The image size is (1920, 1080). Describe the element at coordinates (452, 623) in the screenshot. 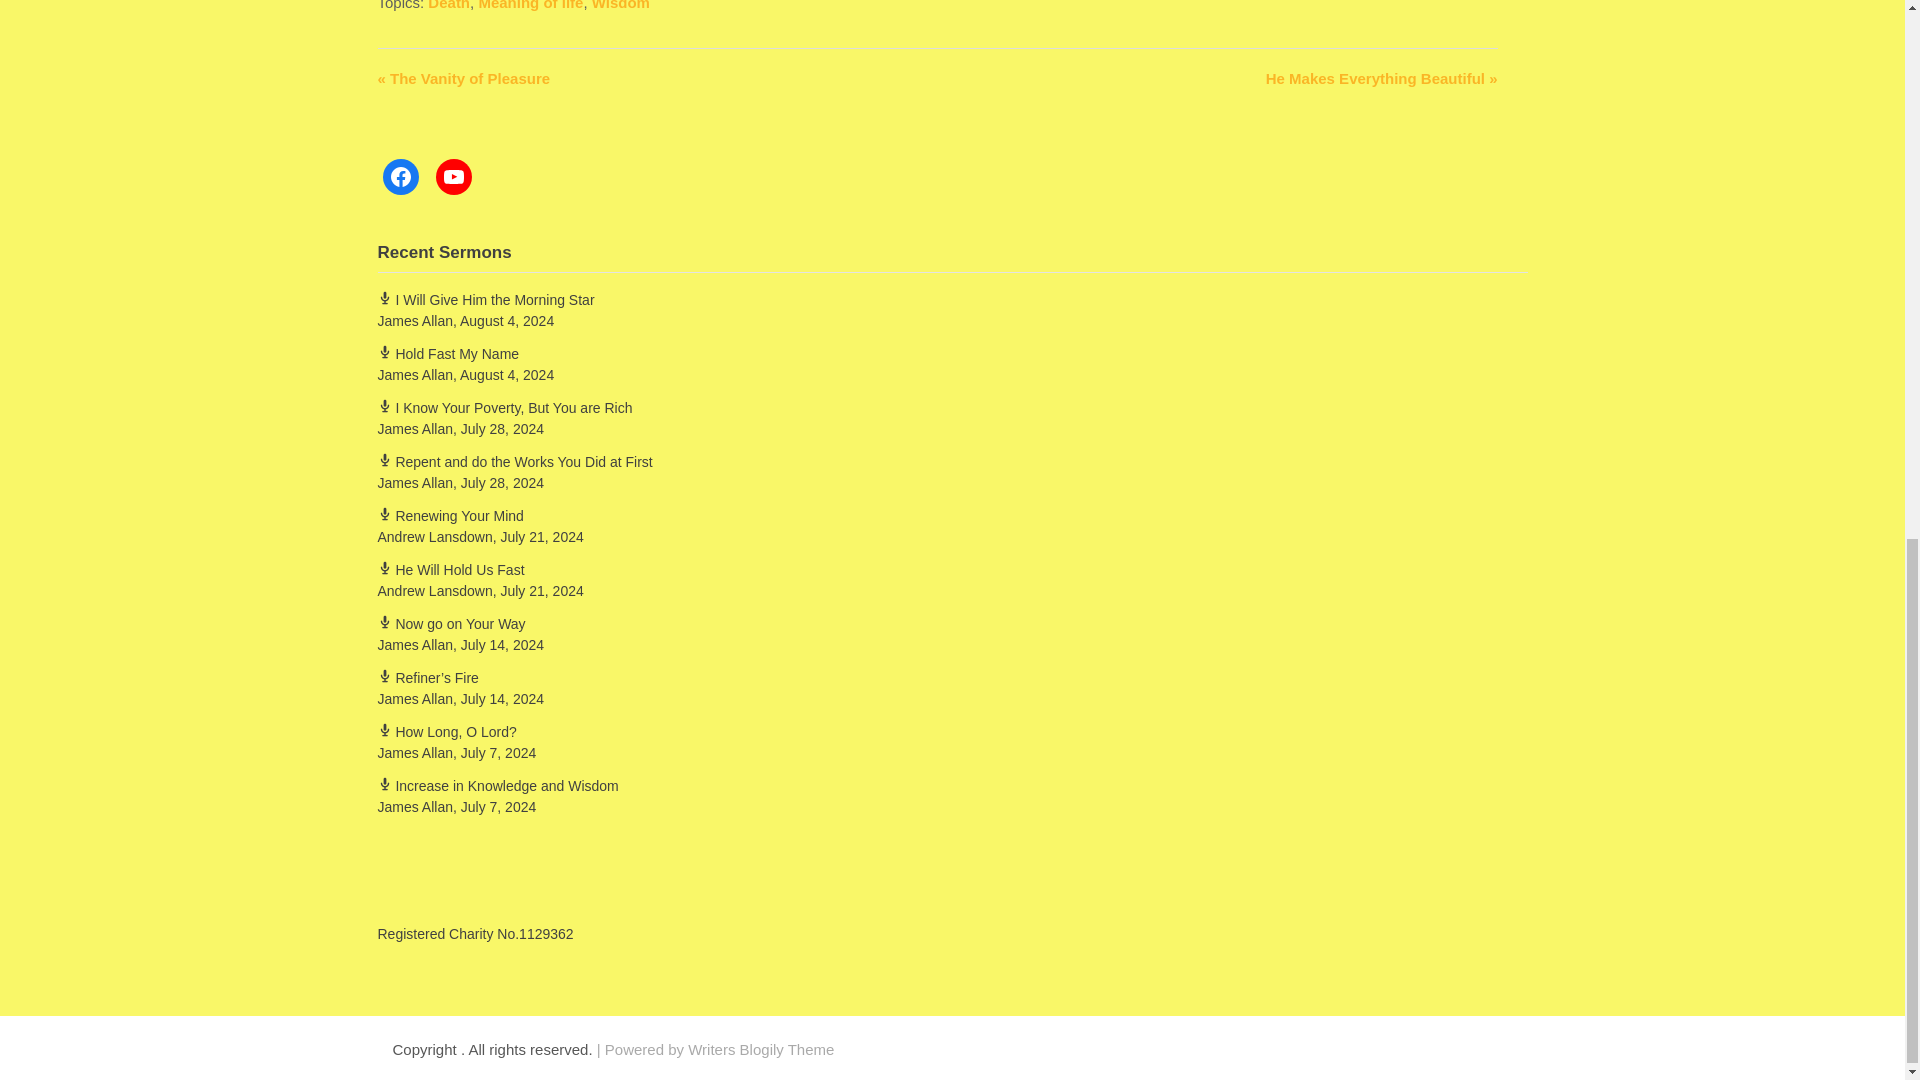

I see `Now go on Your Way` at that location.